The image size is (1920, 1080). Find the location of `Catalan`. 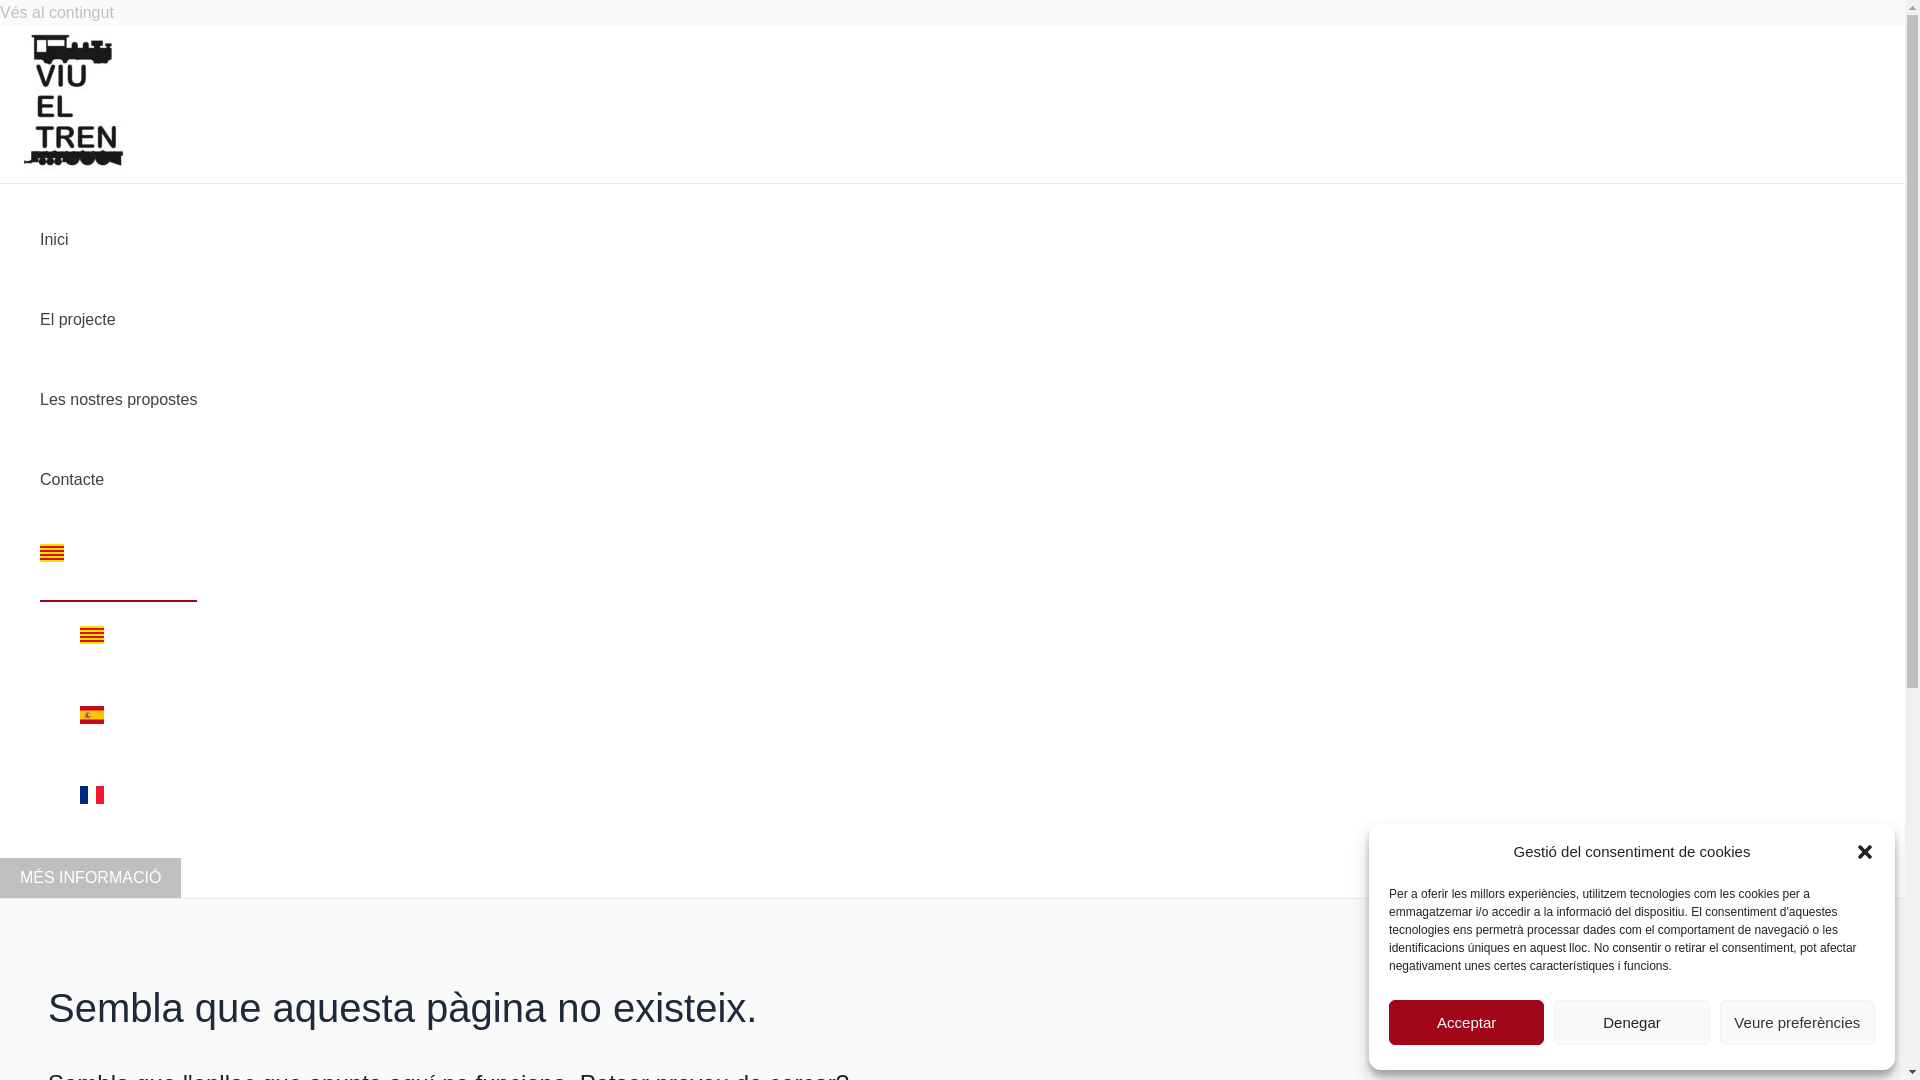

Catalan is located at coordinates (138, 642).